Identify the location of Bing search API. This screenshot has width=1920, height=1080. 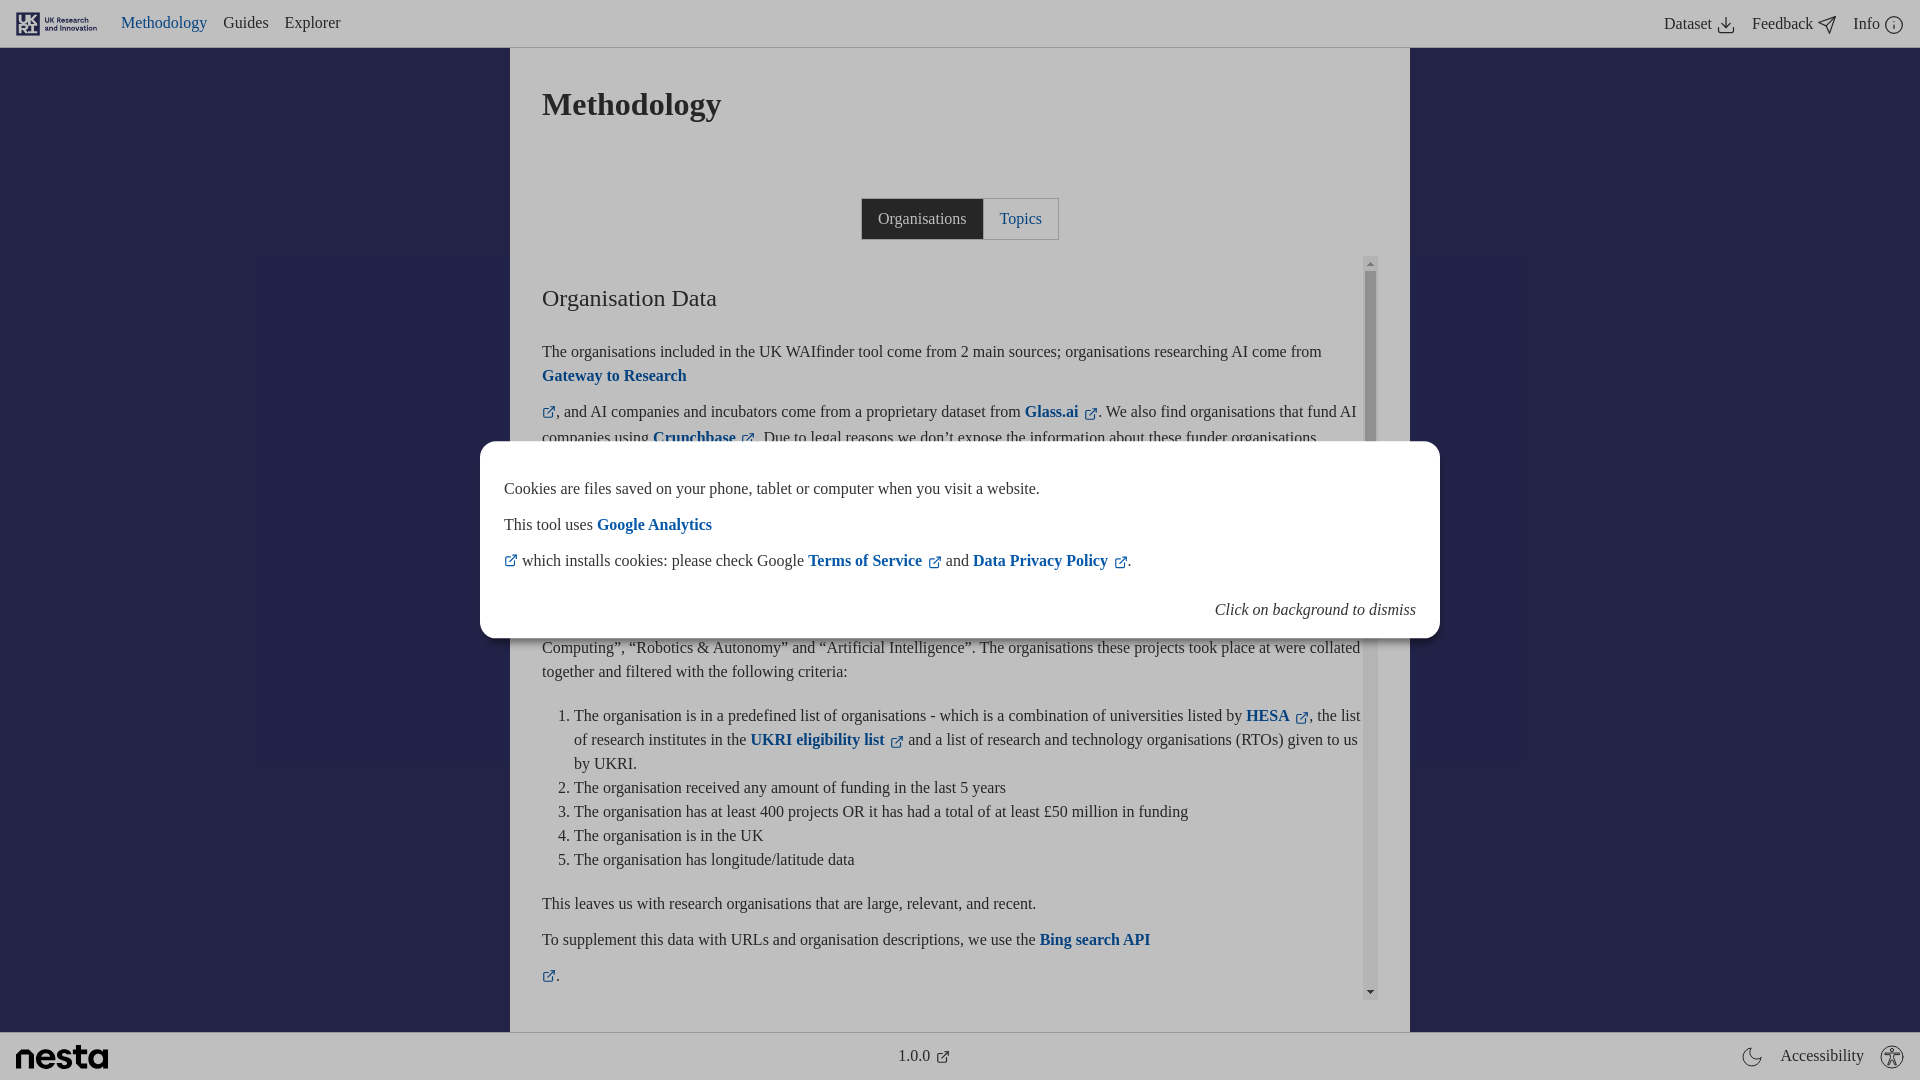
(1096, 939).